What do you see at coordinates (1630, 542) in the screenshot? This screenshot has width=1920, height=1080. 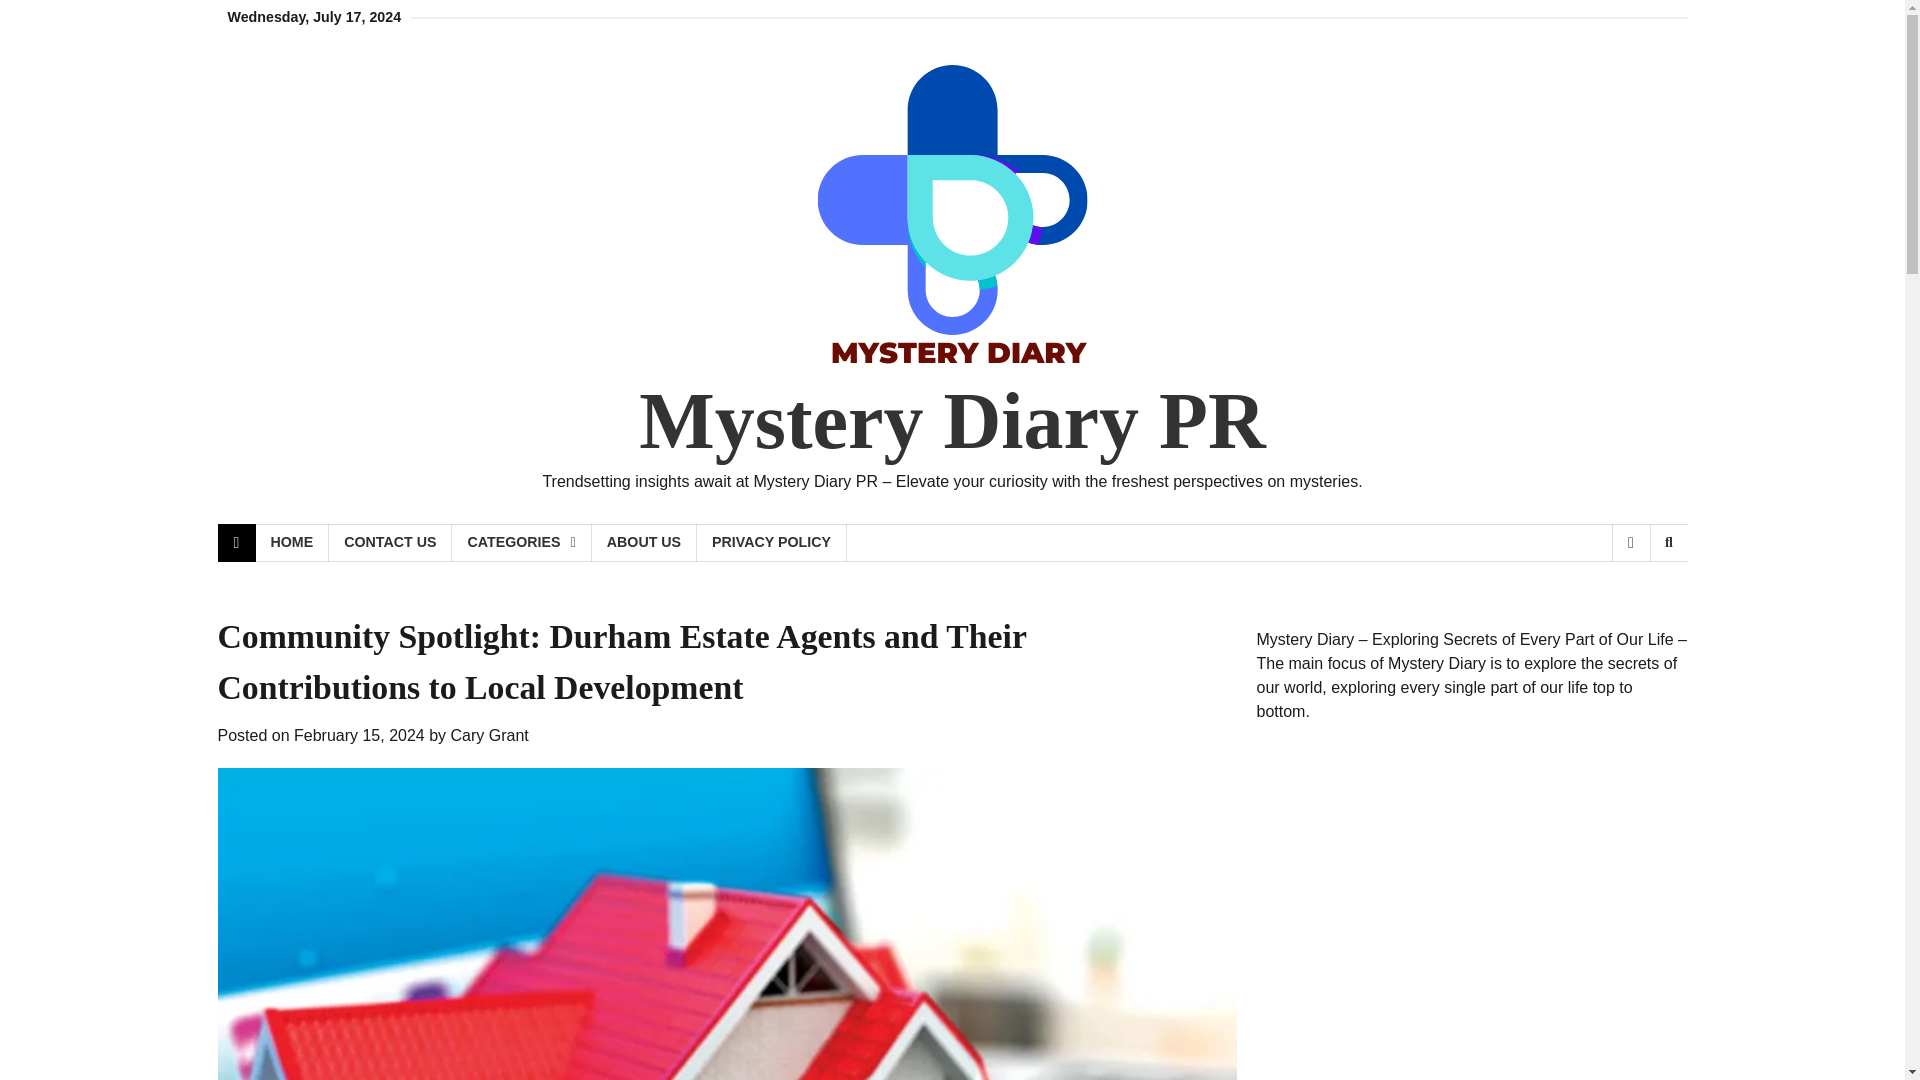 I see `View Random Post` at bounding box center [1630, 542].